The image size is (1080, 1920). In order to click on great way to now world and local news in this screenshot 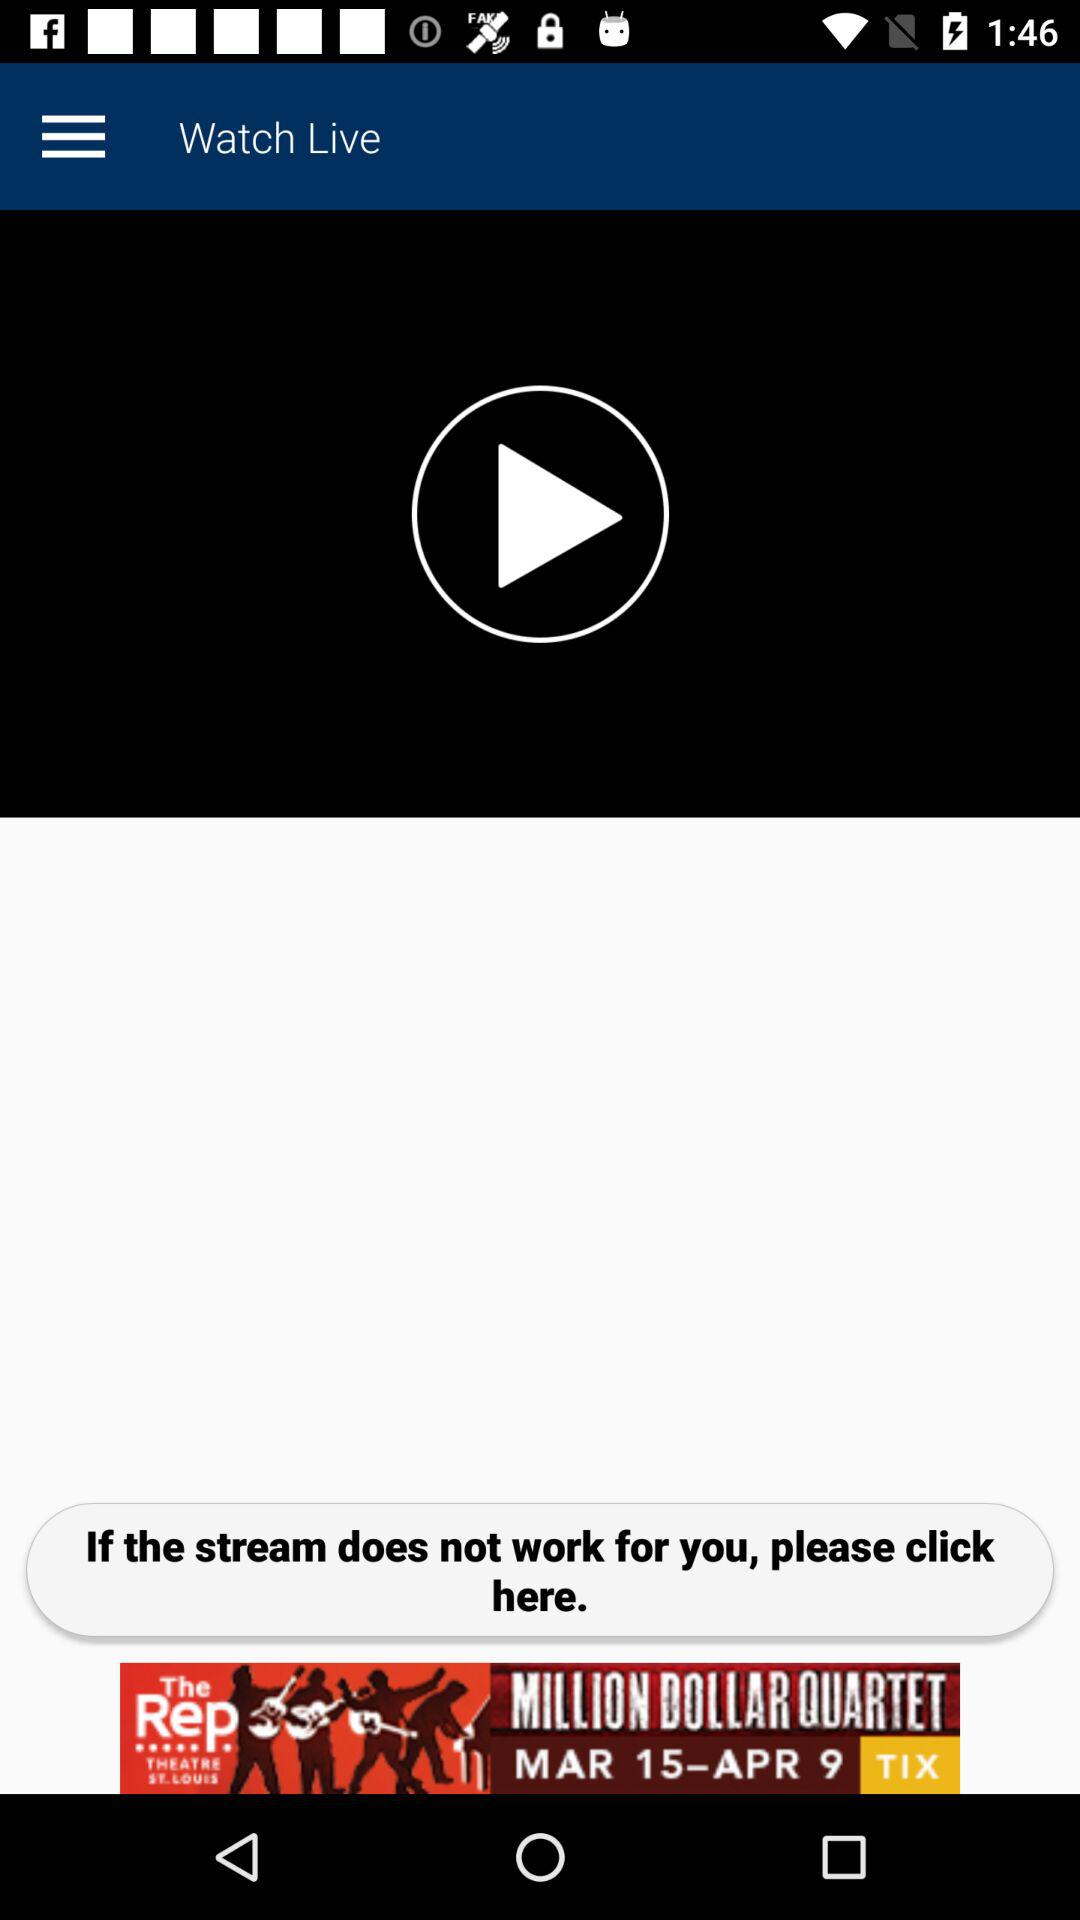, I will do `click(540, 514)`.